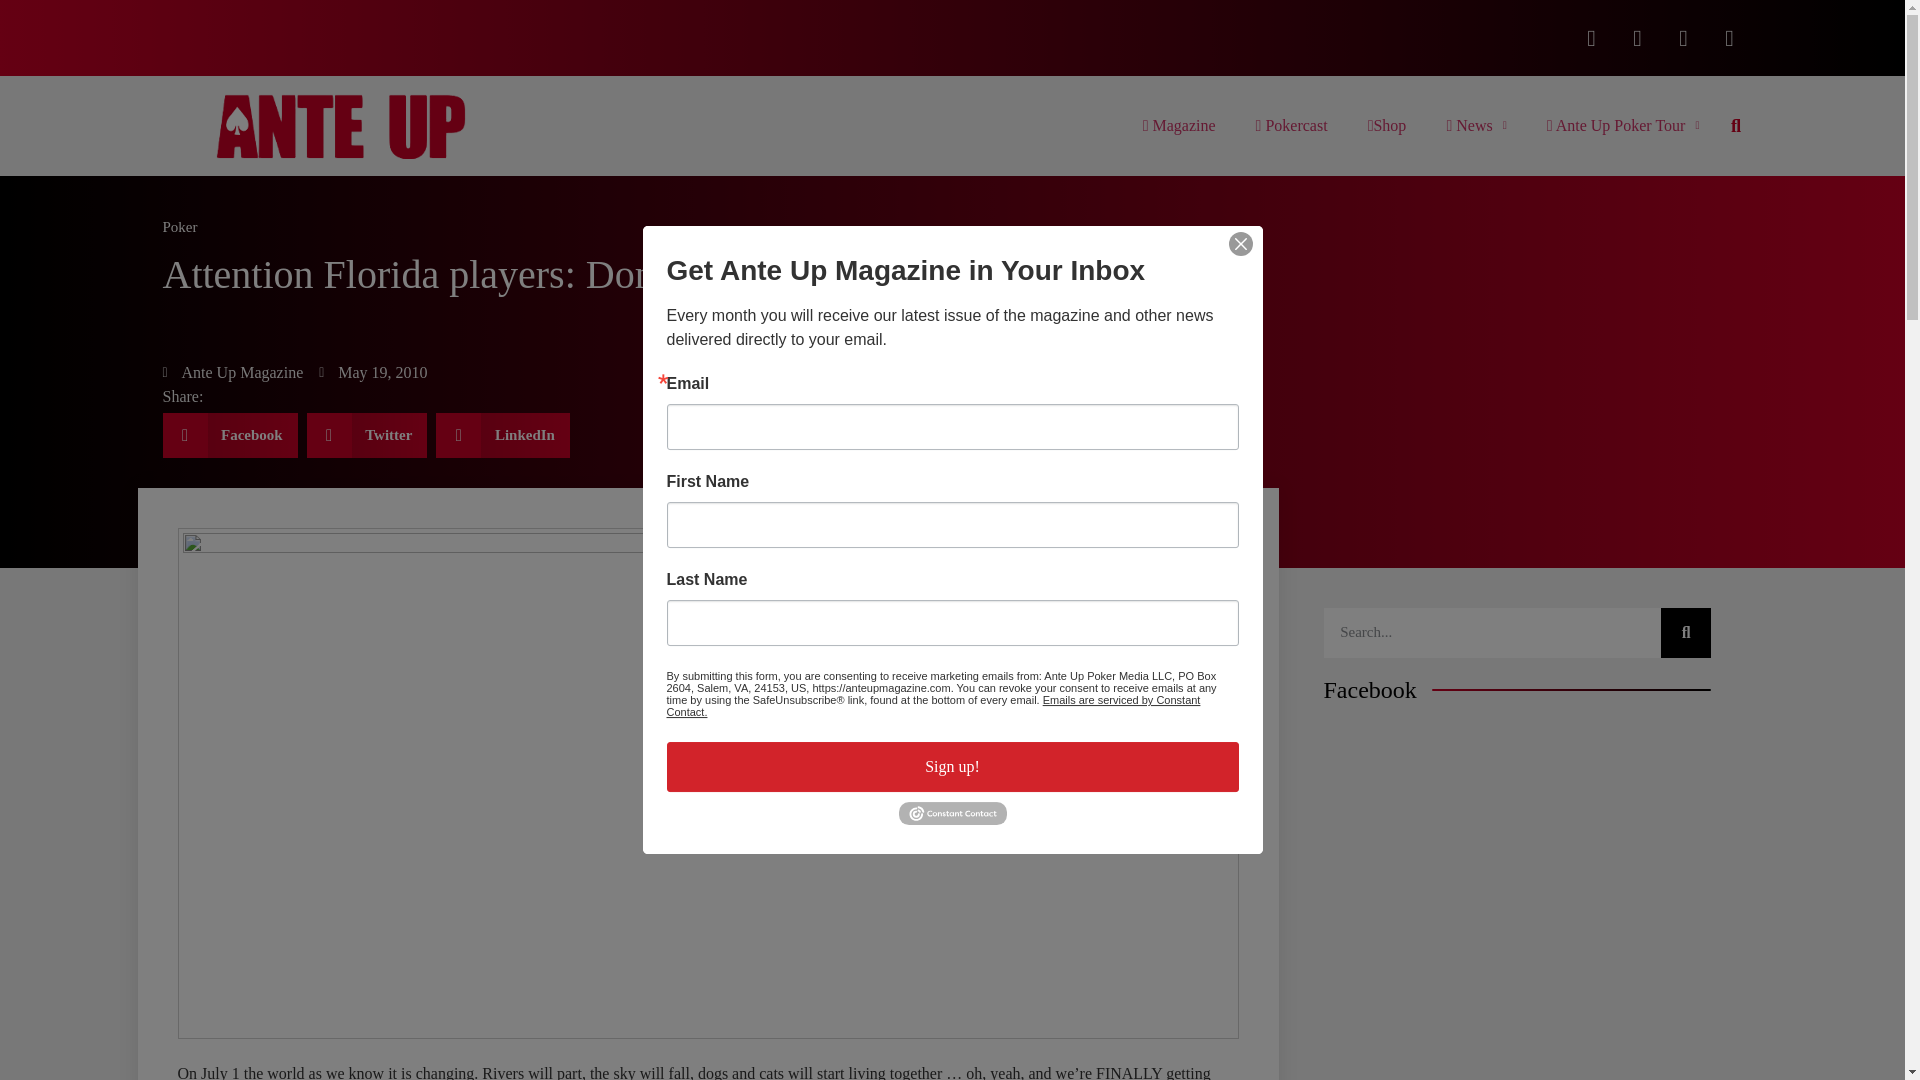 This screenshot has width=1920, height=1080. I want to click on  News, so click(1476, 126).